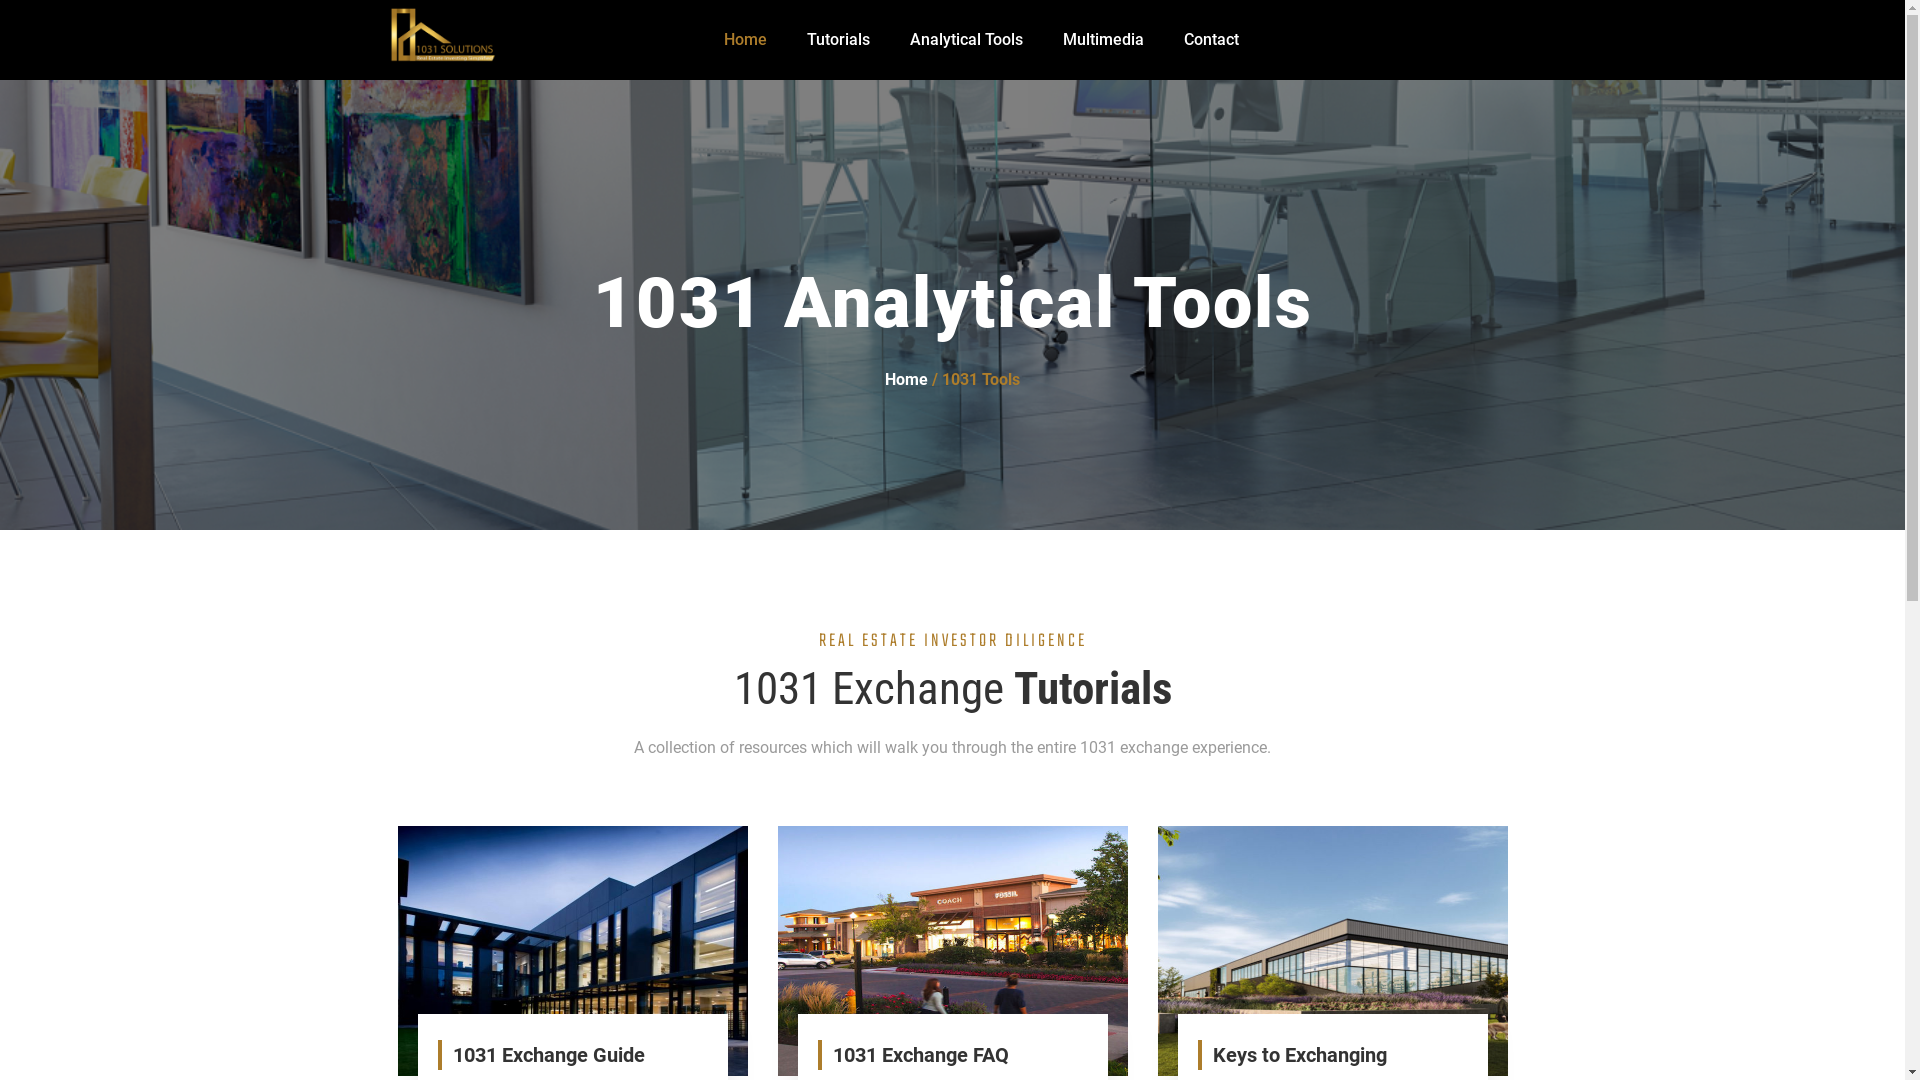 The height and width of the screenshot is (1080, 1920). Describe the element at coordinates (838, 40) in the screenshot. I see `Tutorials` at that location.